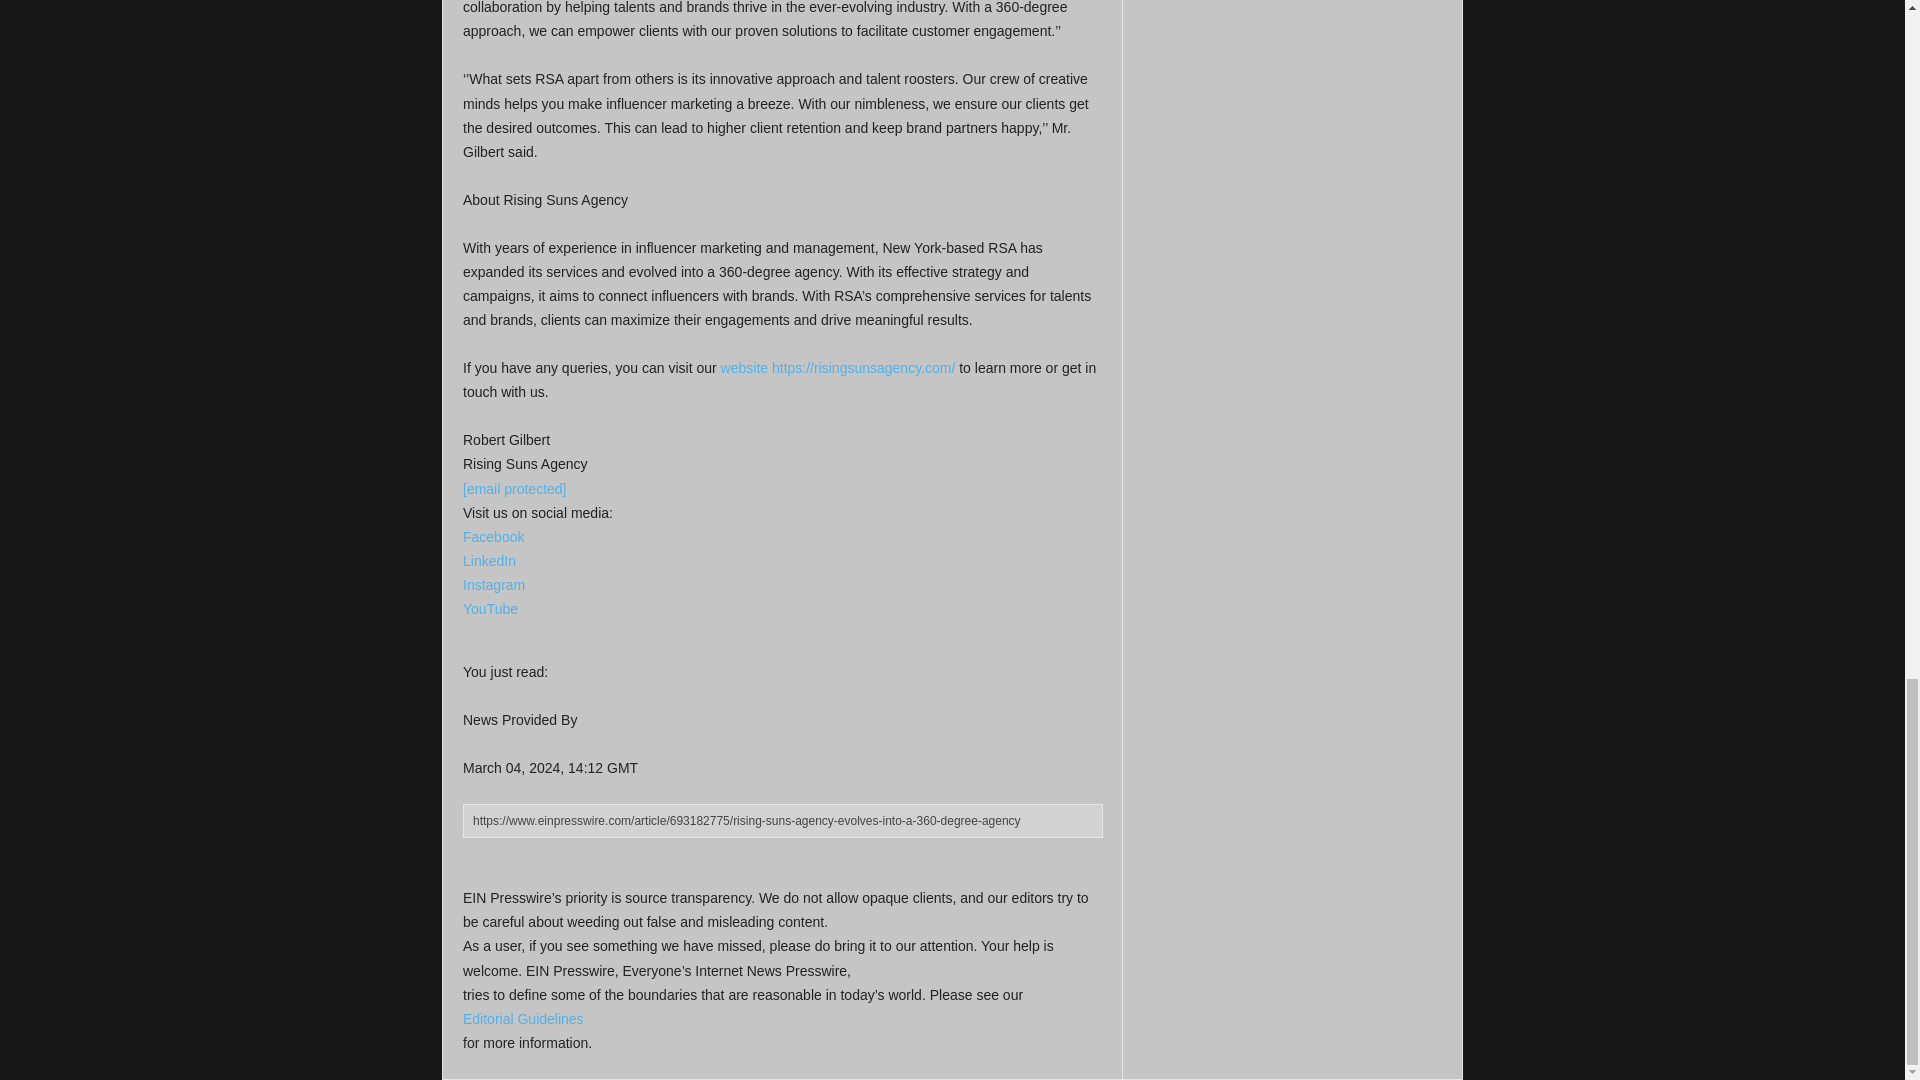 The image size is (1920, 1080). What do you see at coordinates (744, 367) in the screenshot?
I see `website` at bounding box center [744, 367].